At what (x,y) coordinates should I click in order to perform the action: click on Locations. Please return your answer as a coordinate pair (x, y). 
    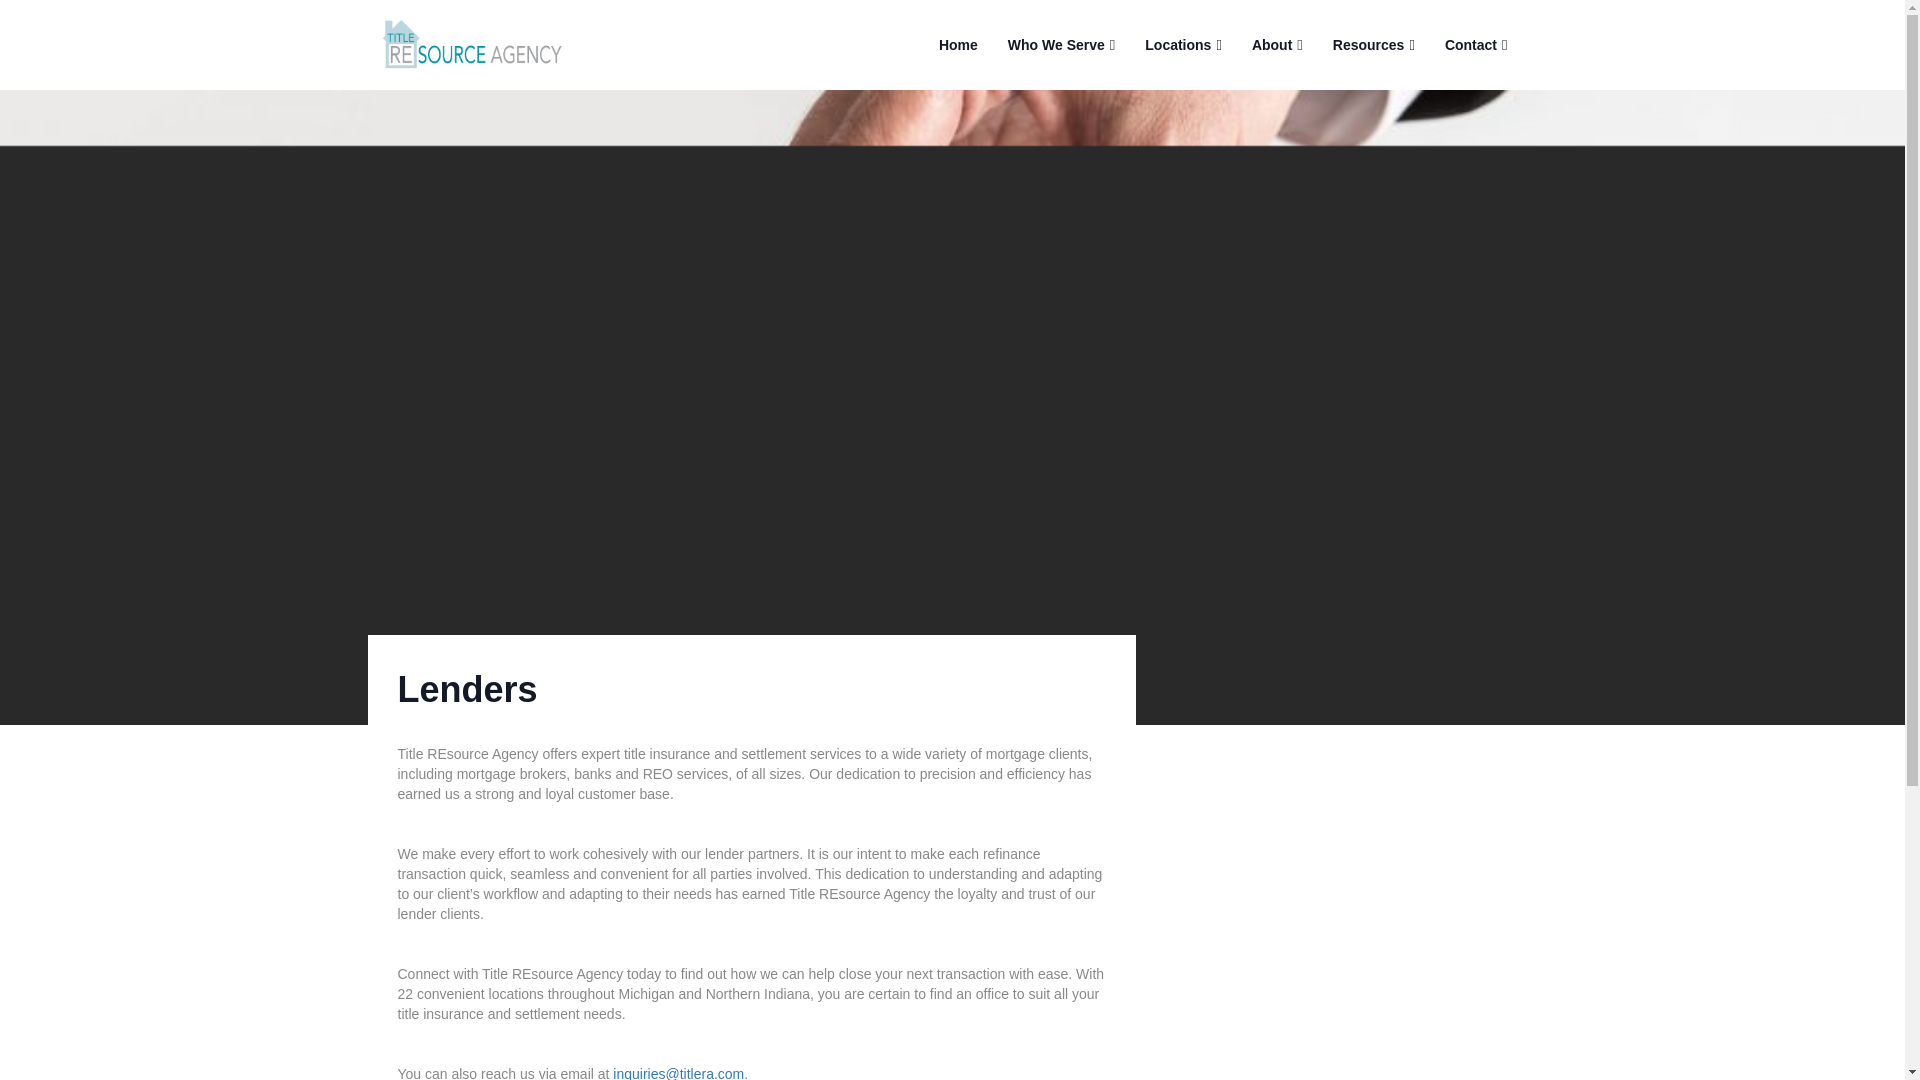
    Looking at the image, I should click on (1182, 36).